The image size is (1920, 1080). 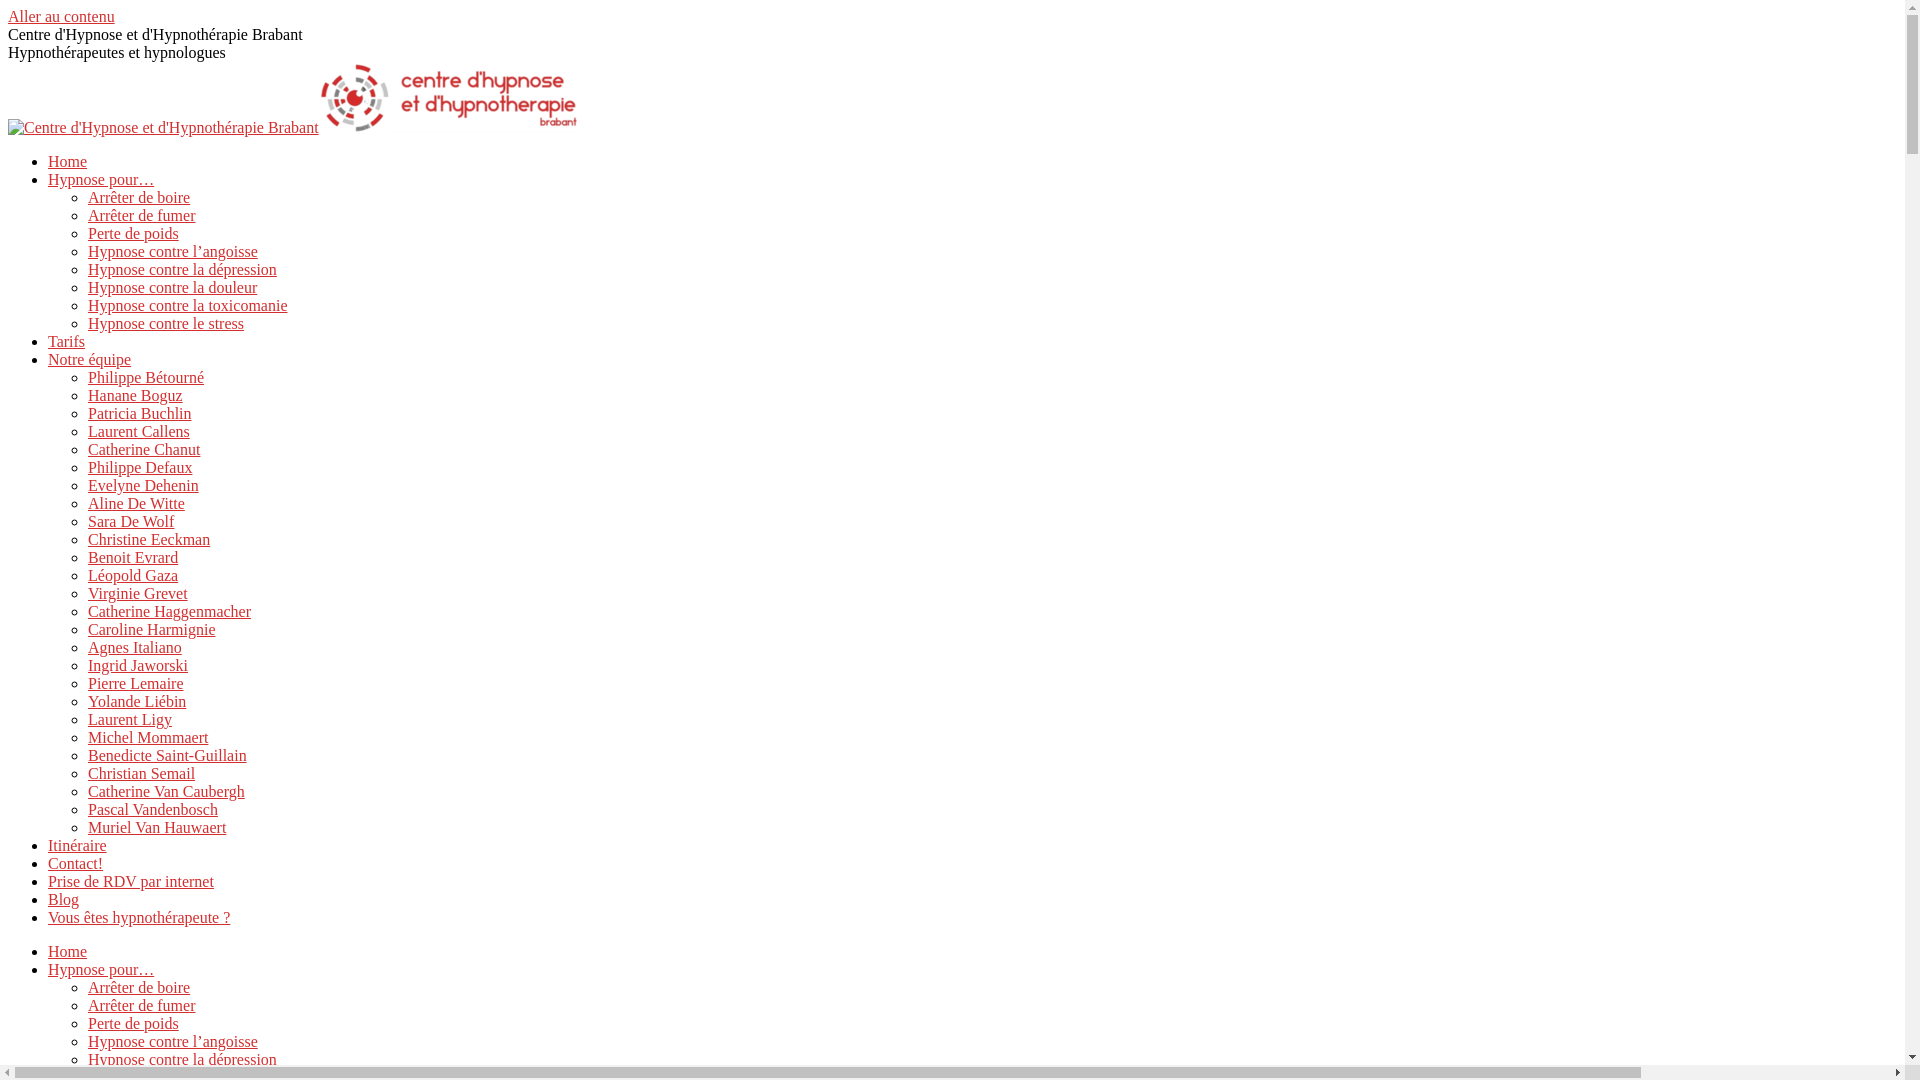 I want to click on Ingrid Jaworski, so click(x=138, y=666).